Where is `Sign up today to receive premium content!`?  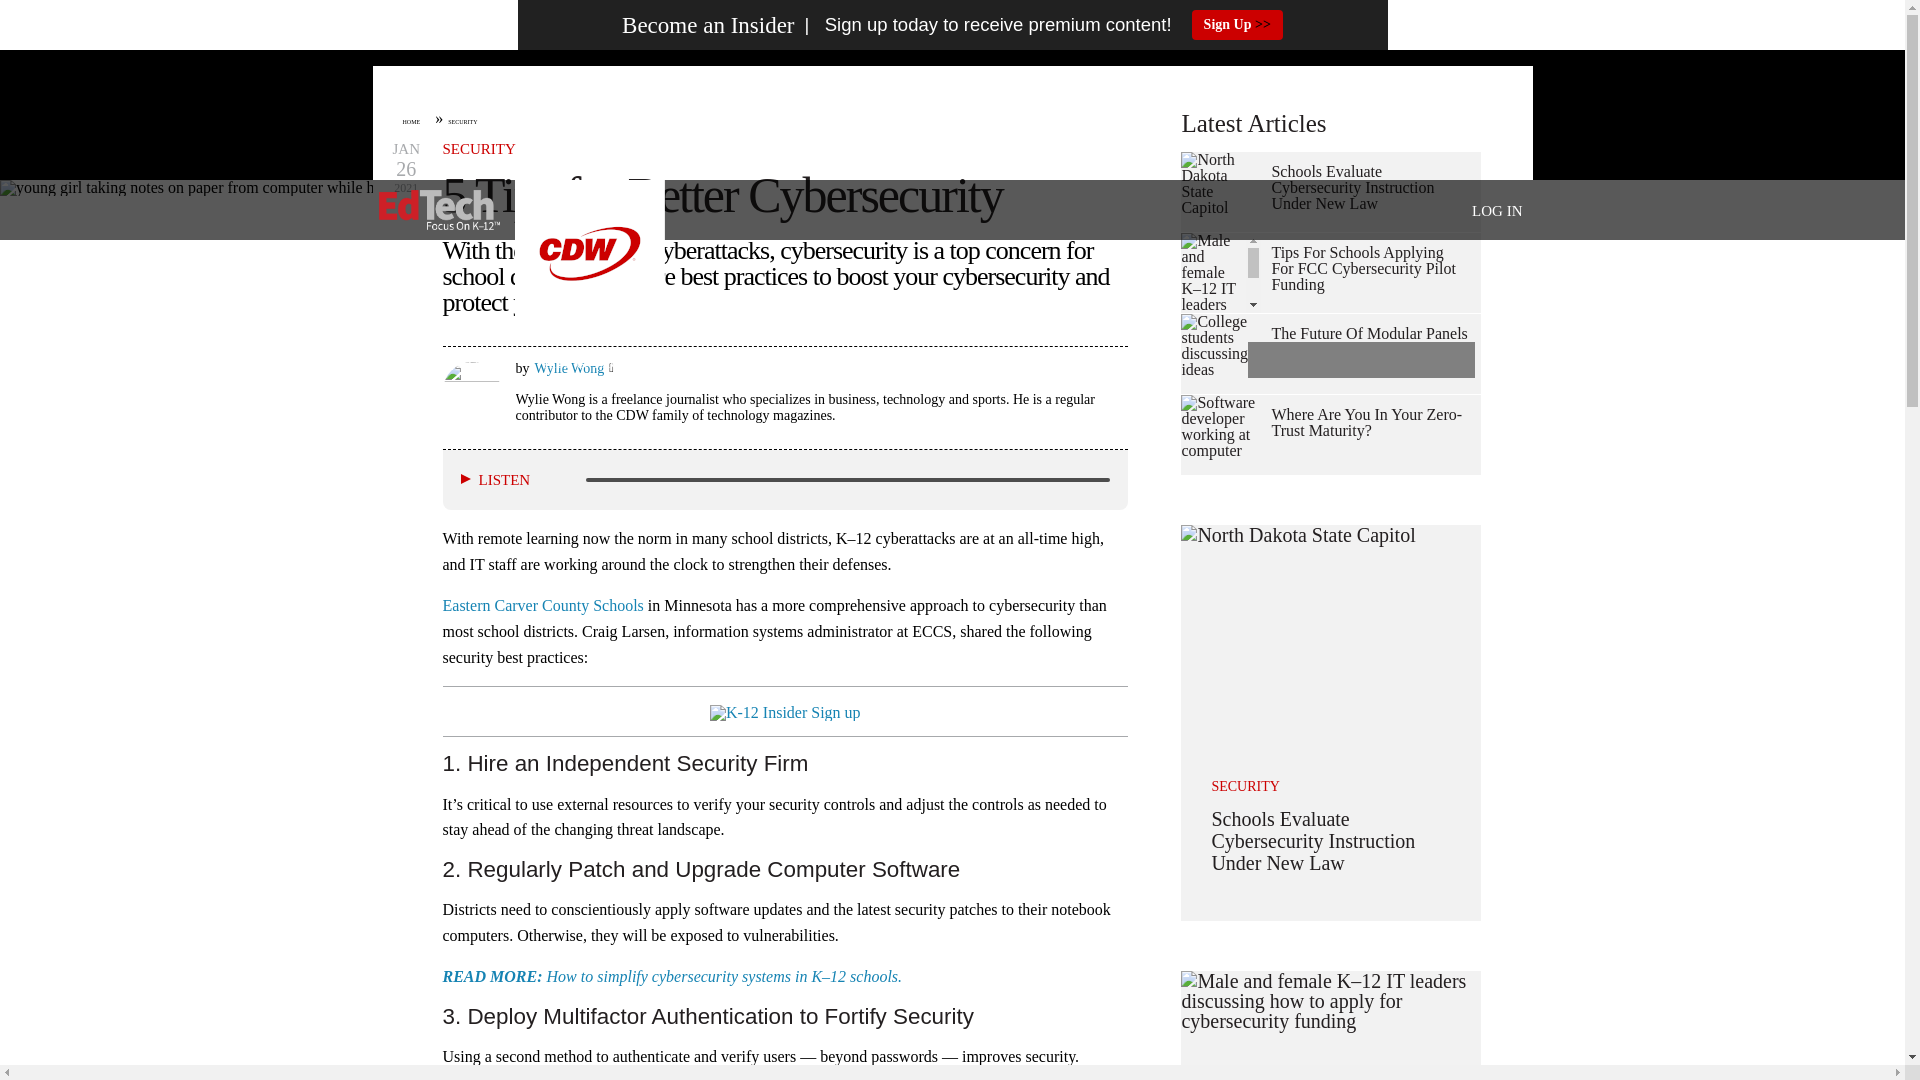
Sign up today to receive premium content! is located at coordinates (982, 25).